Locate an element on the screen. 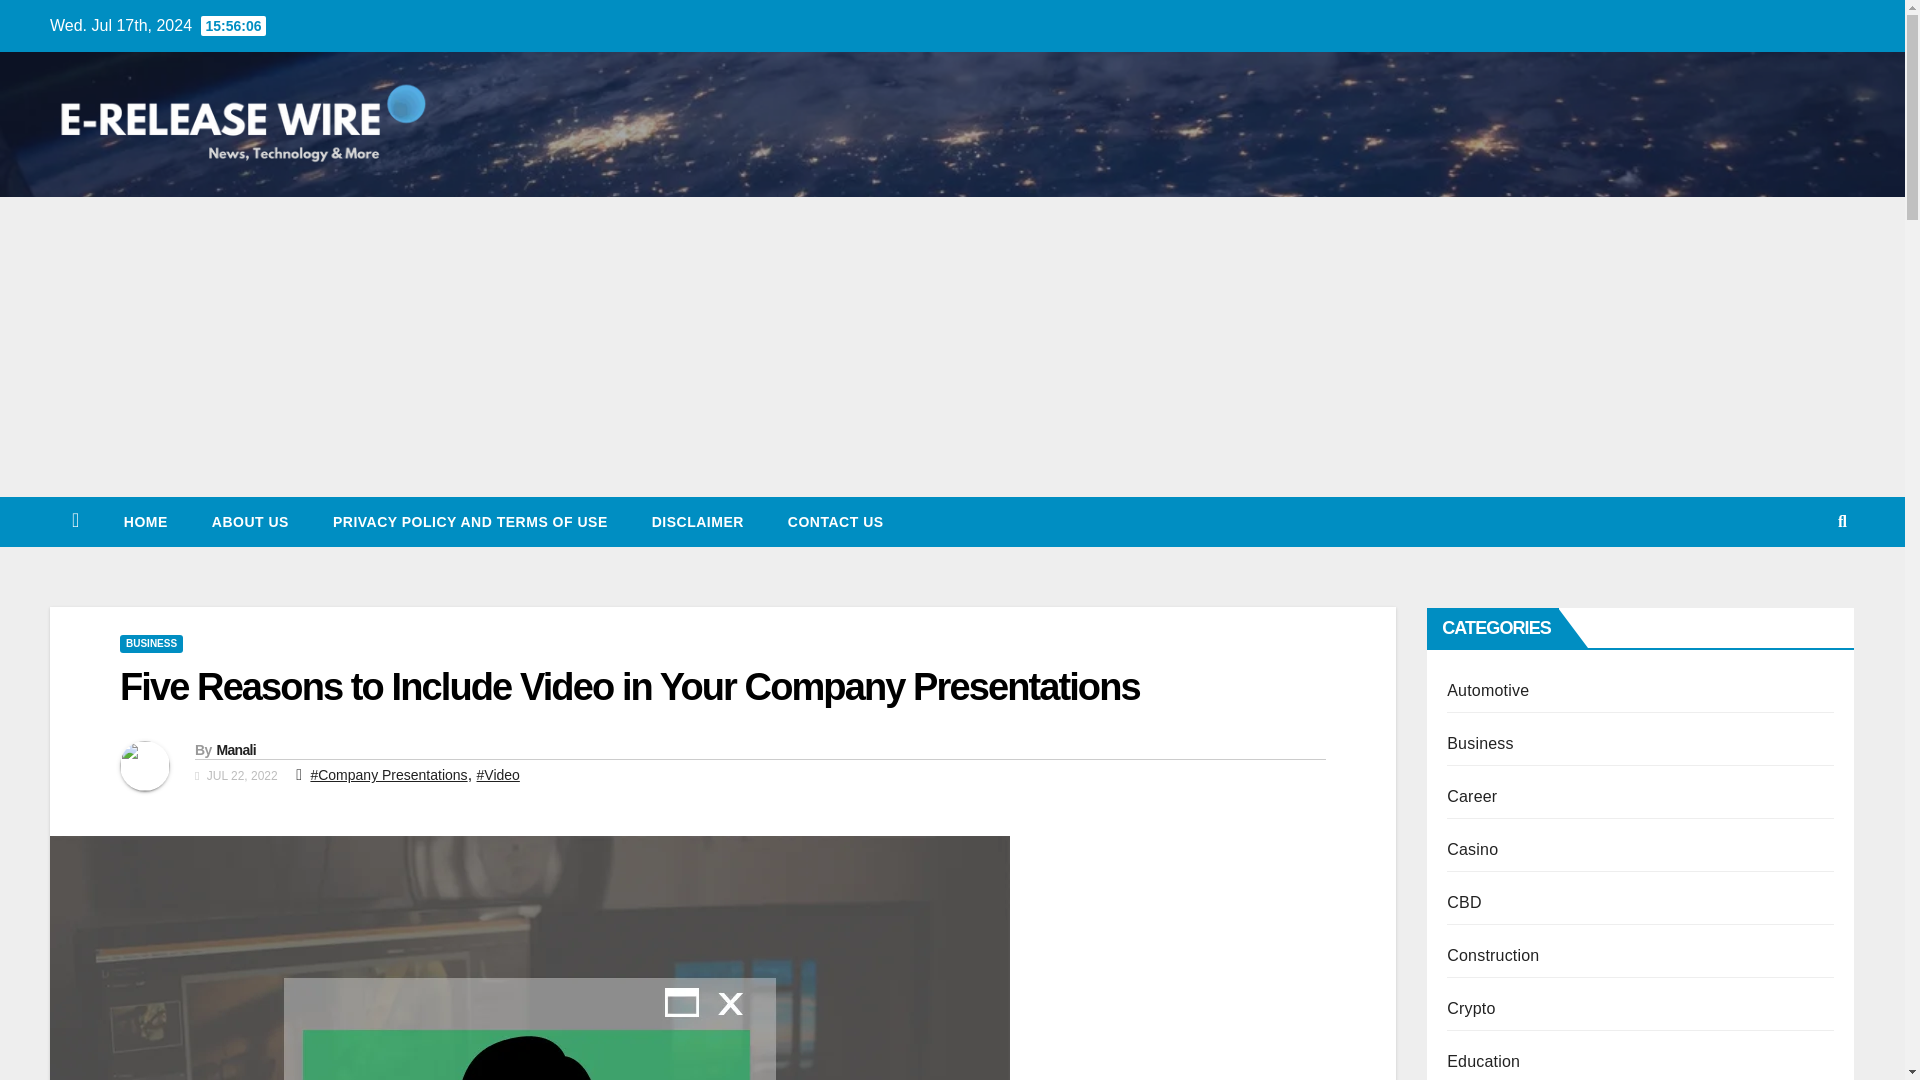 The width and height of the screenshot is (1920, 1080). About Us is located at coordinates (250, 521).